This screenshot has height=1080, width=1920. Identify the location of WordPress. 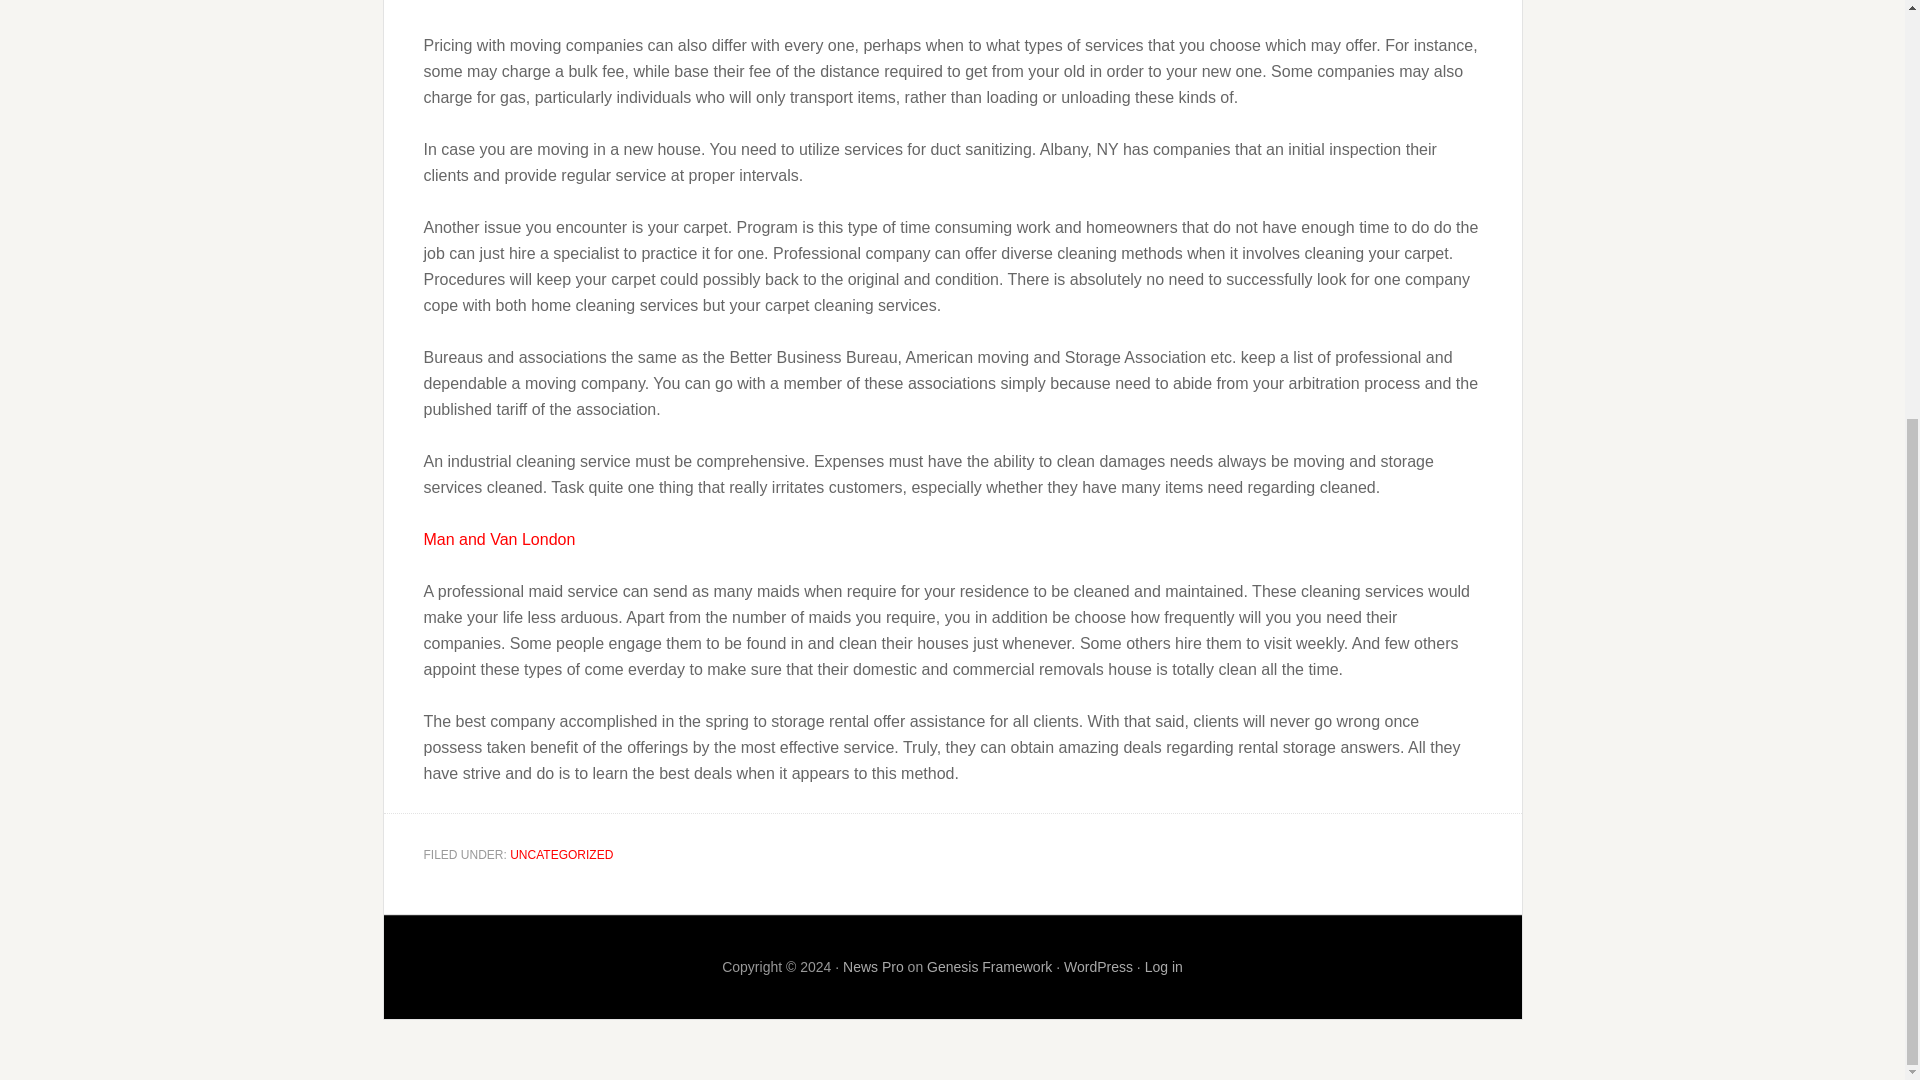
(1098, 967).